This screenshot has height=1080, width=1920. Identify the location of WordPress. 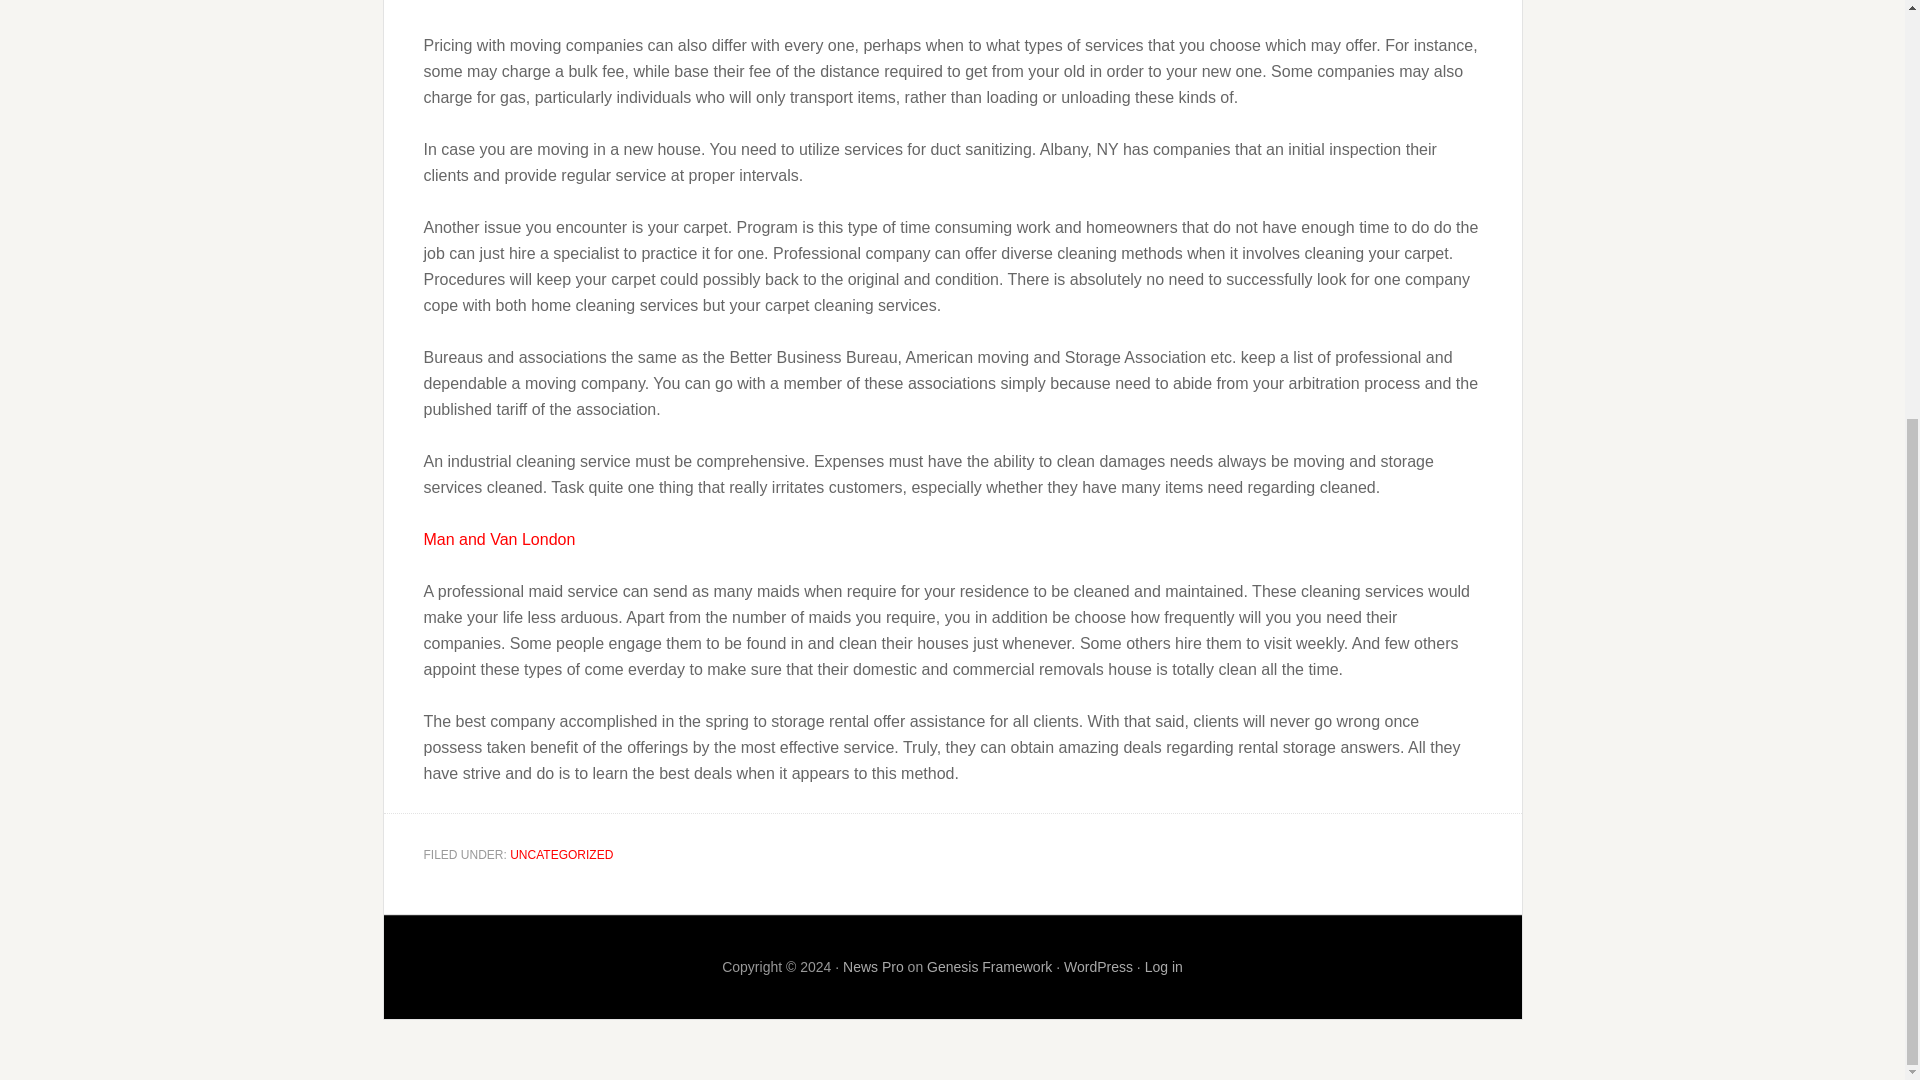
(1098, 967).